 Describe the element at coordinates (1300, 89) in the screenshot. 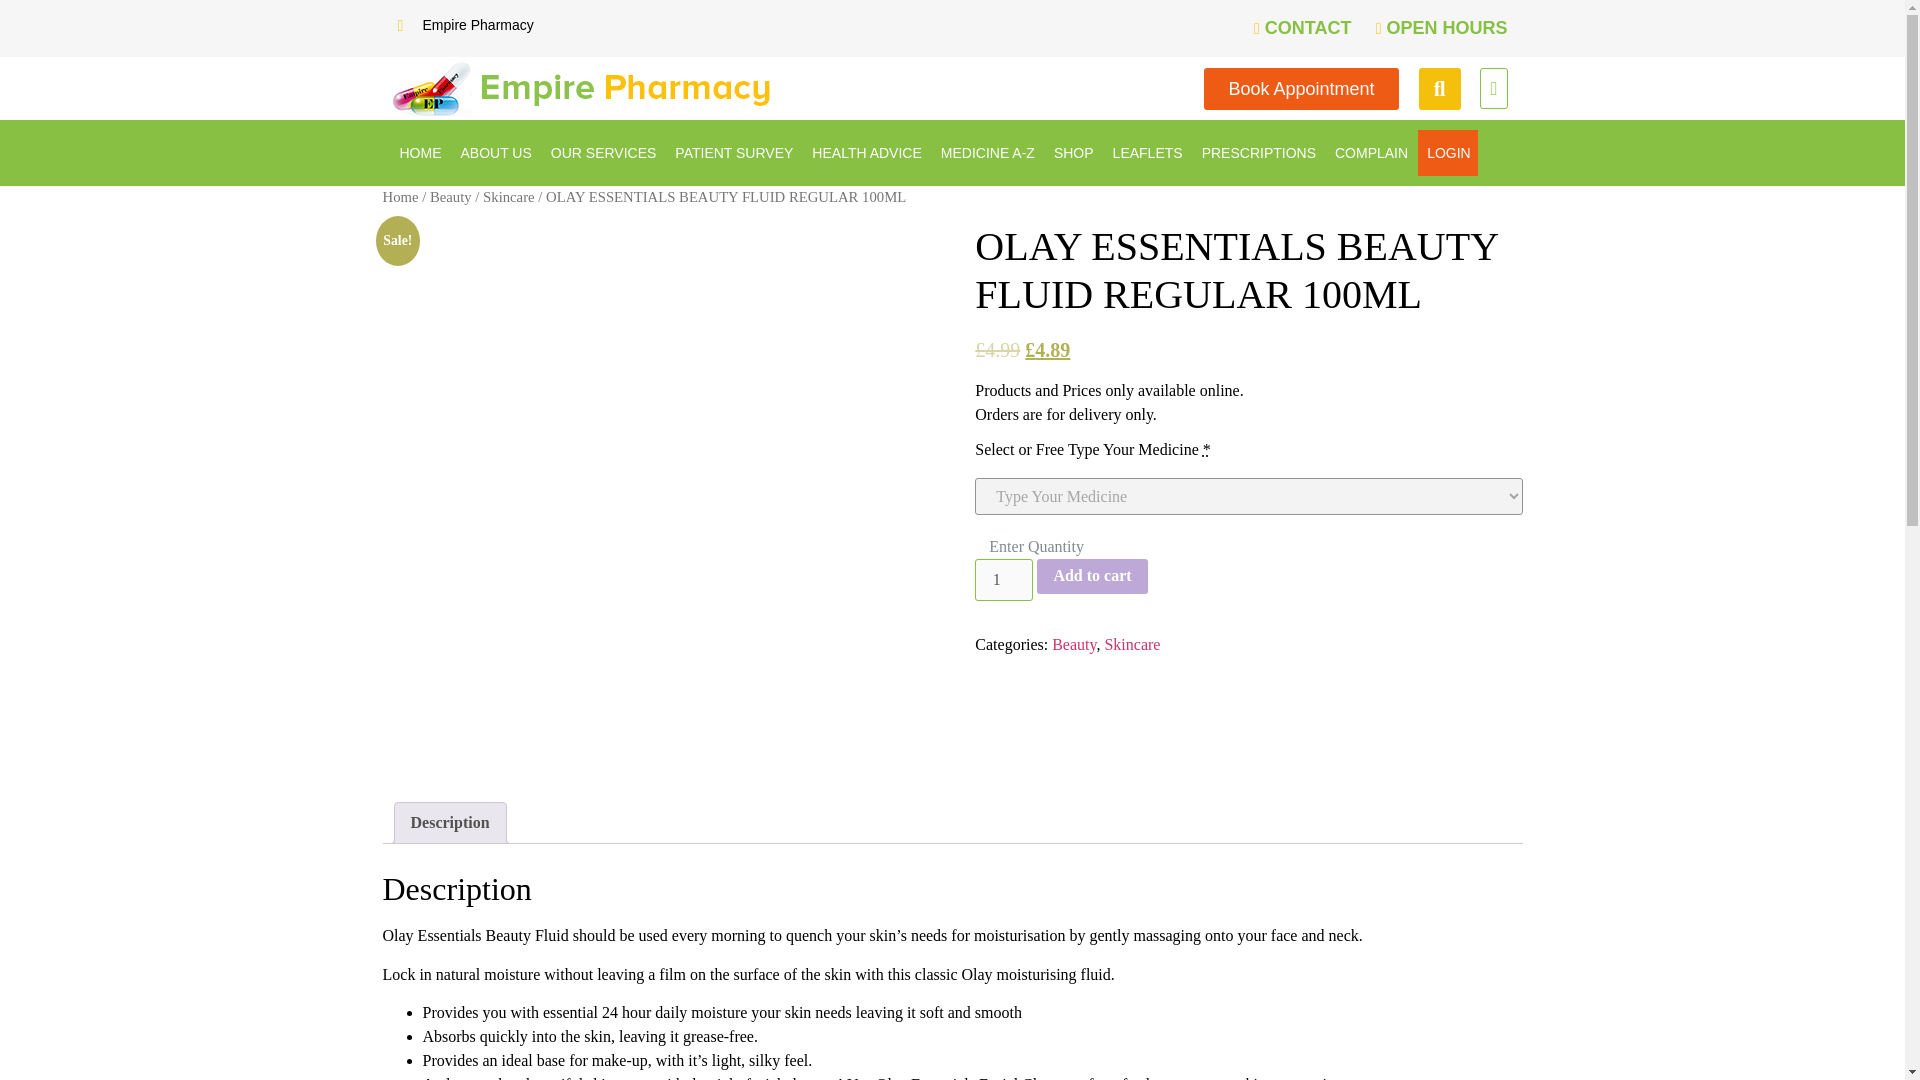

I see `Book Appointment` at that location.